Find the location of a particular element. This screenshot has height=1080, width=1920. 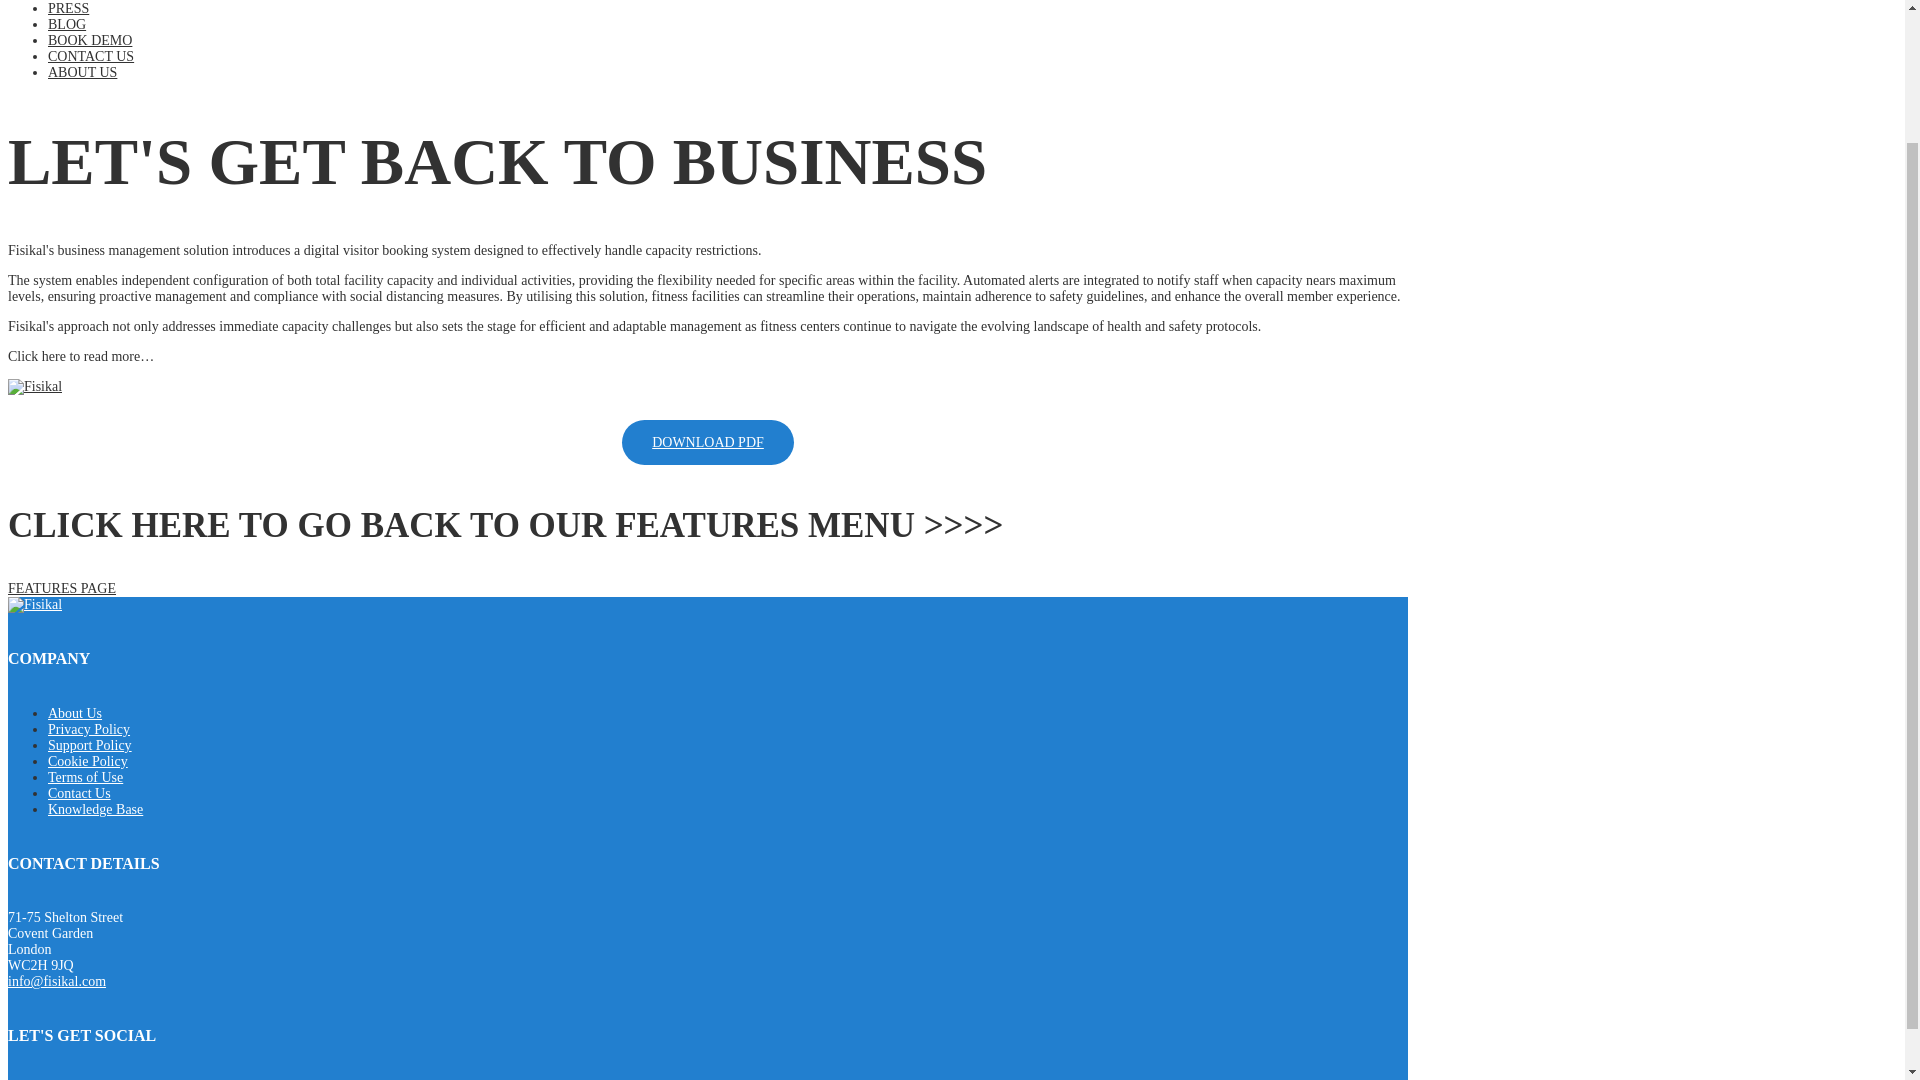

About Us is located at coordinates (74, 714).